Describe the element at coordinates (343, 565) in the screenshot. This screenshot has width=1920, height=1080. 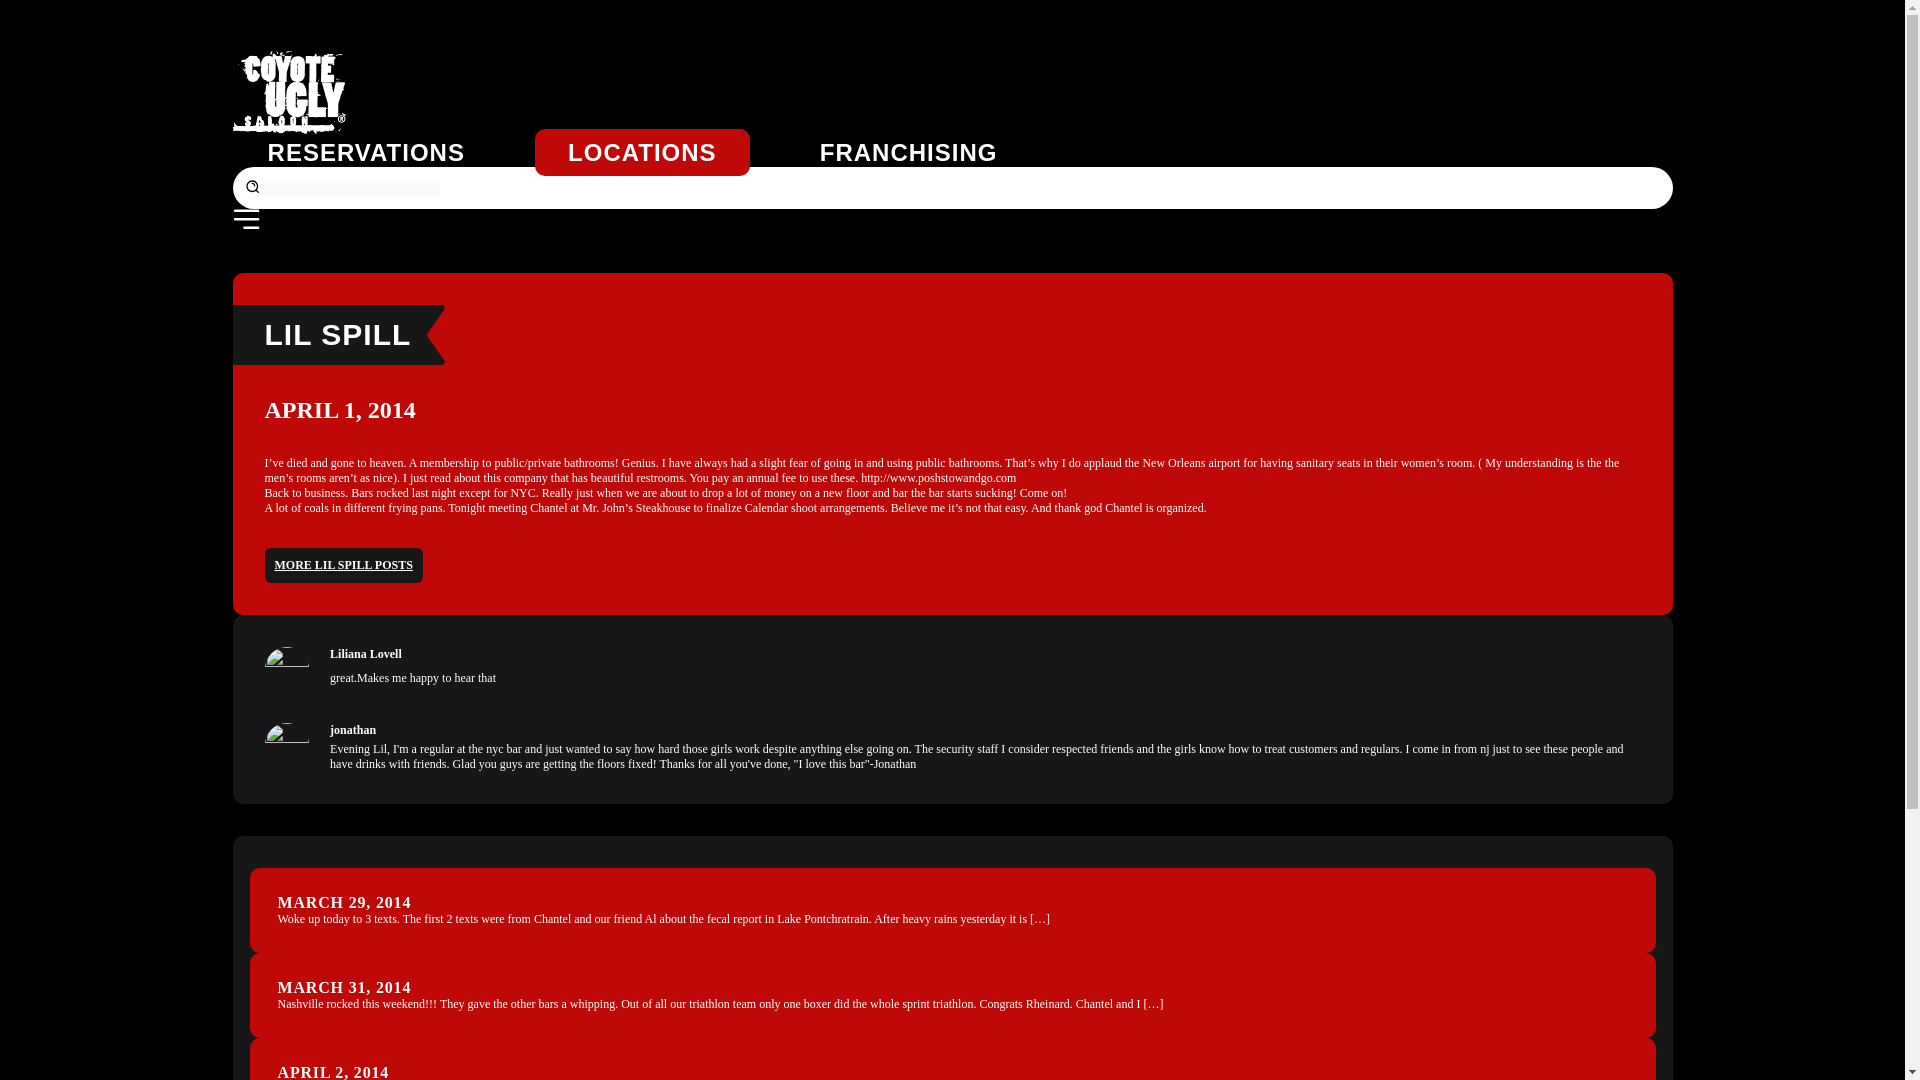
I see `MORE LIL SPILL POSTS` at that location.